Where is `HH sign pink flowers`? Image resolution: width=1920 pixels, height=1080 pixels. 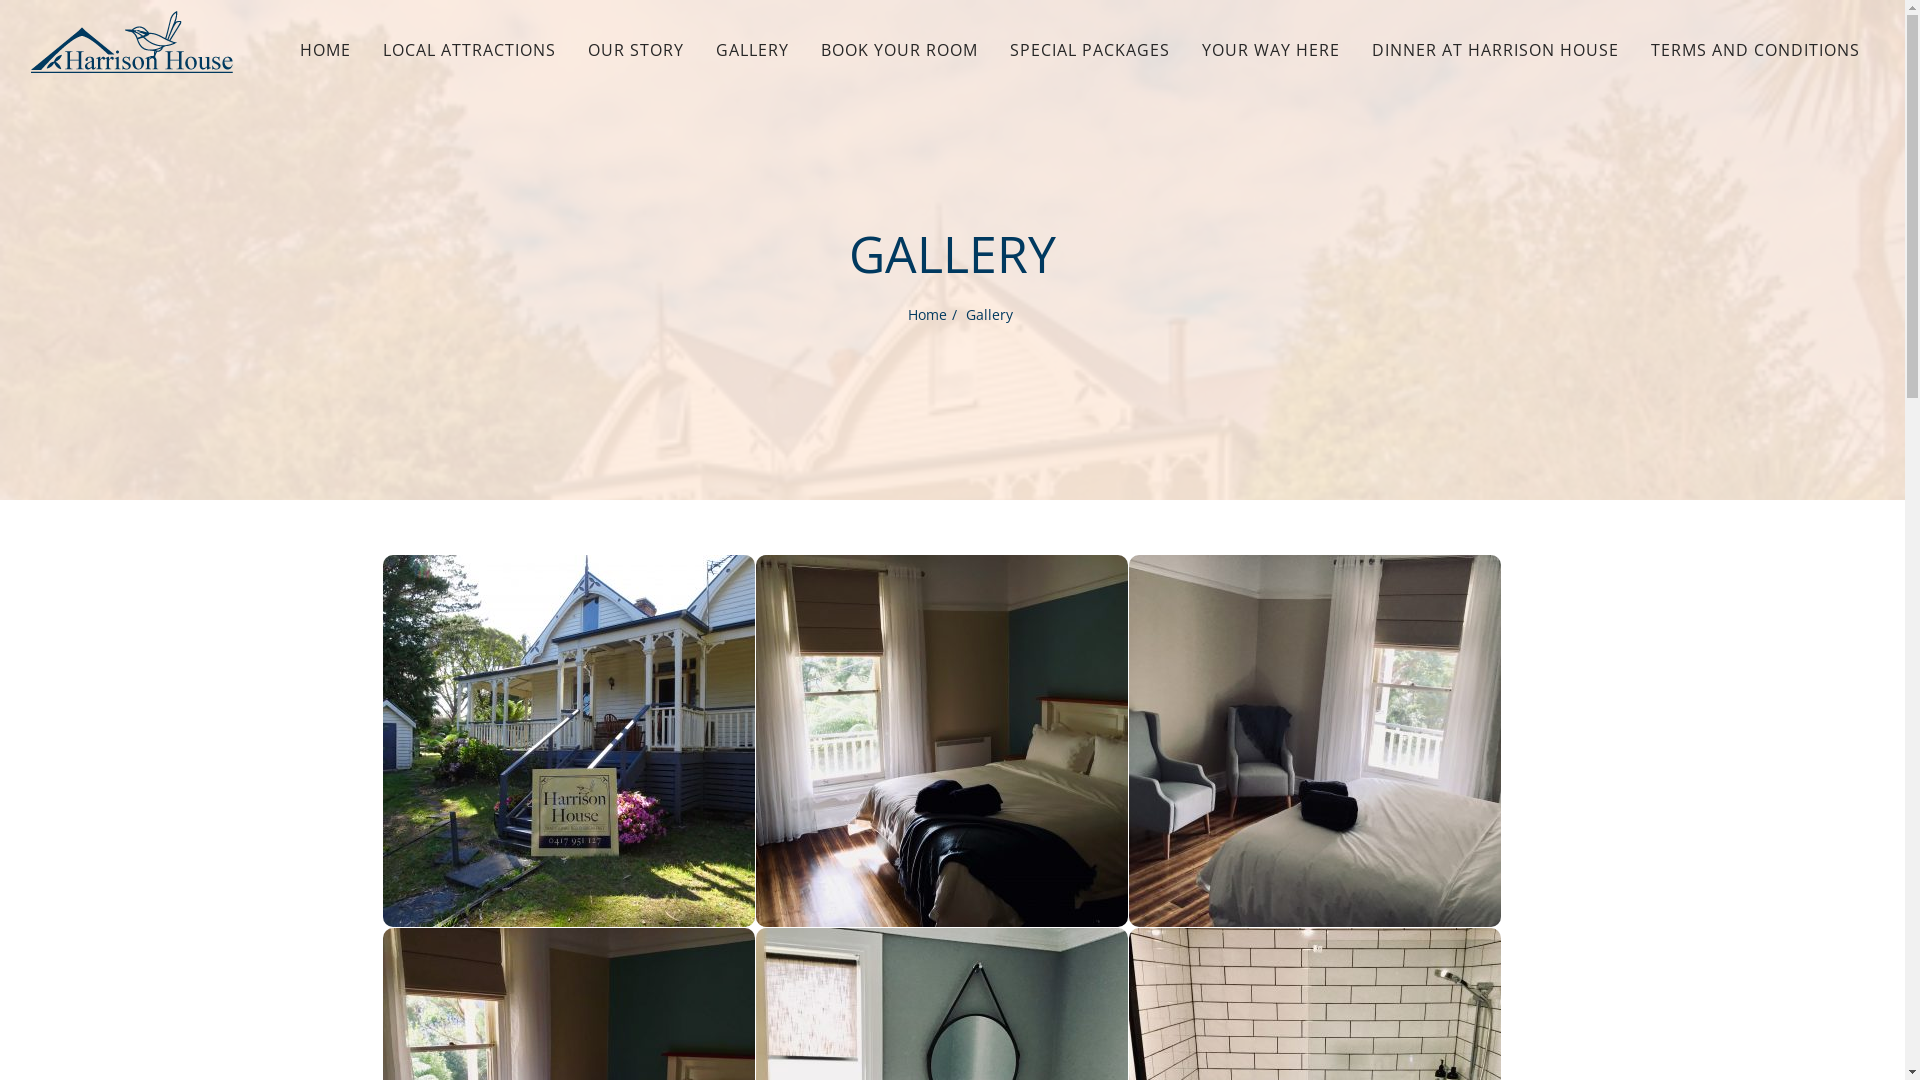 HH sign pink flowers is located at coordinates (568, 741).